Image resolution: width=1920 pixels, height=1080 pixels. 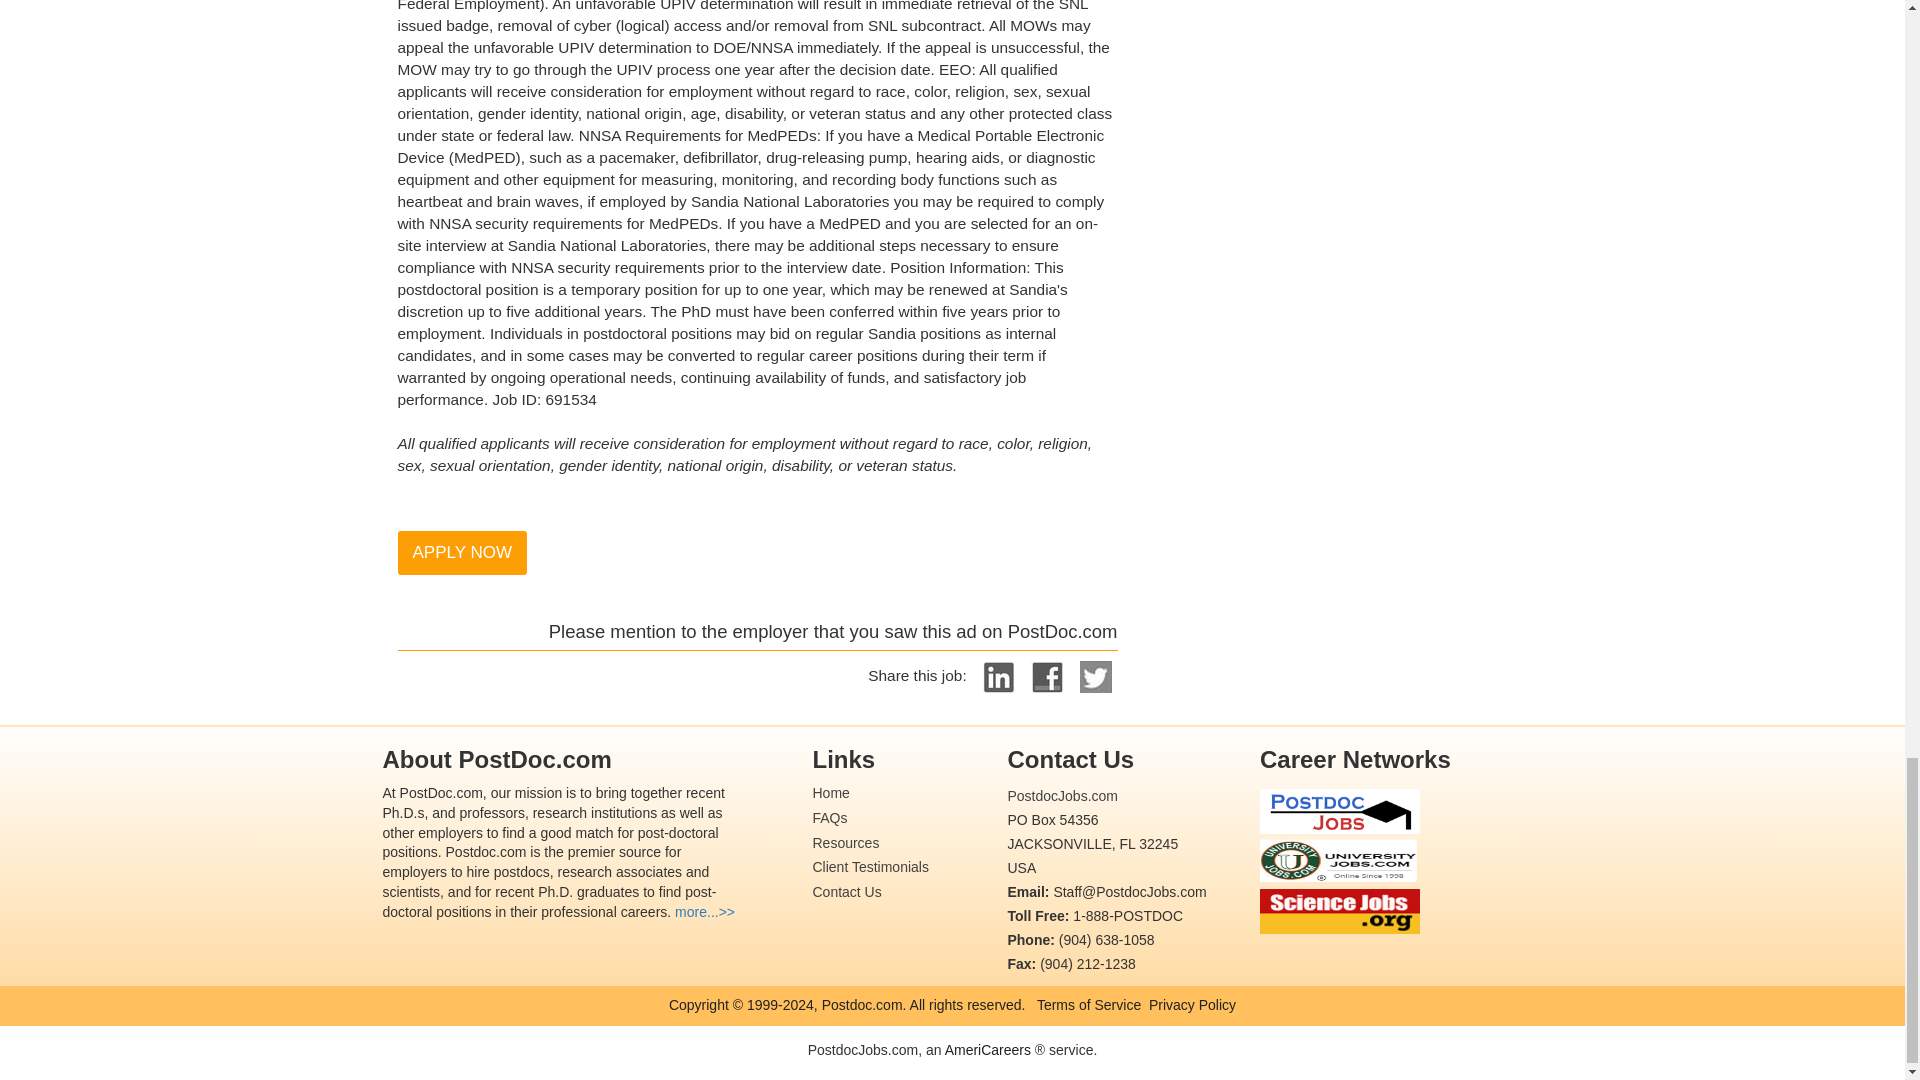 What do you see at coordinates (846, 841) in the screenshot?
I see `Resources` at bounding box center [846, 841].